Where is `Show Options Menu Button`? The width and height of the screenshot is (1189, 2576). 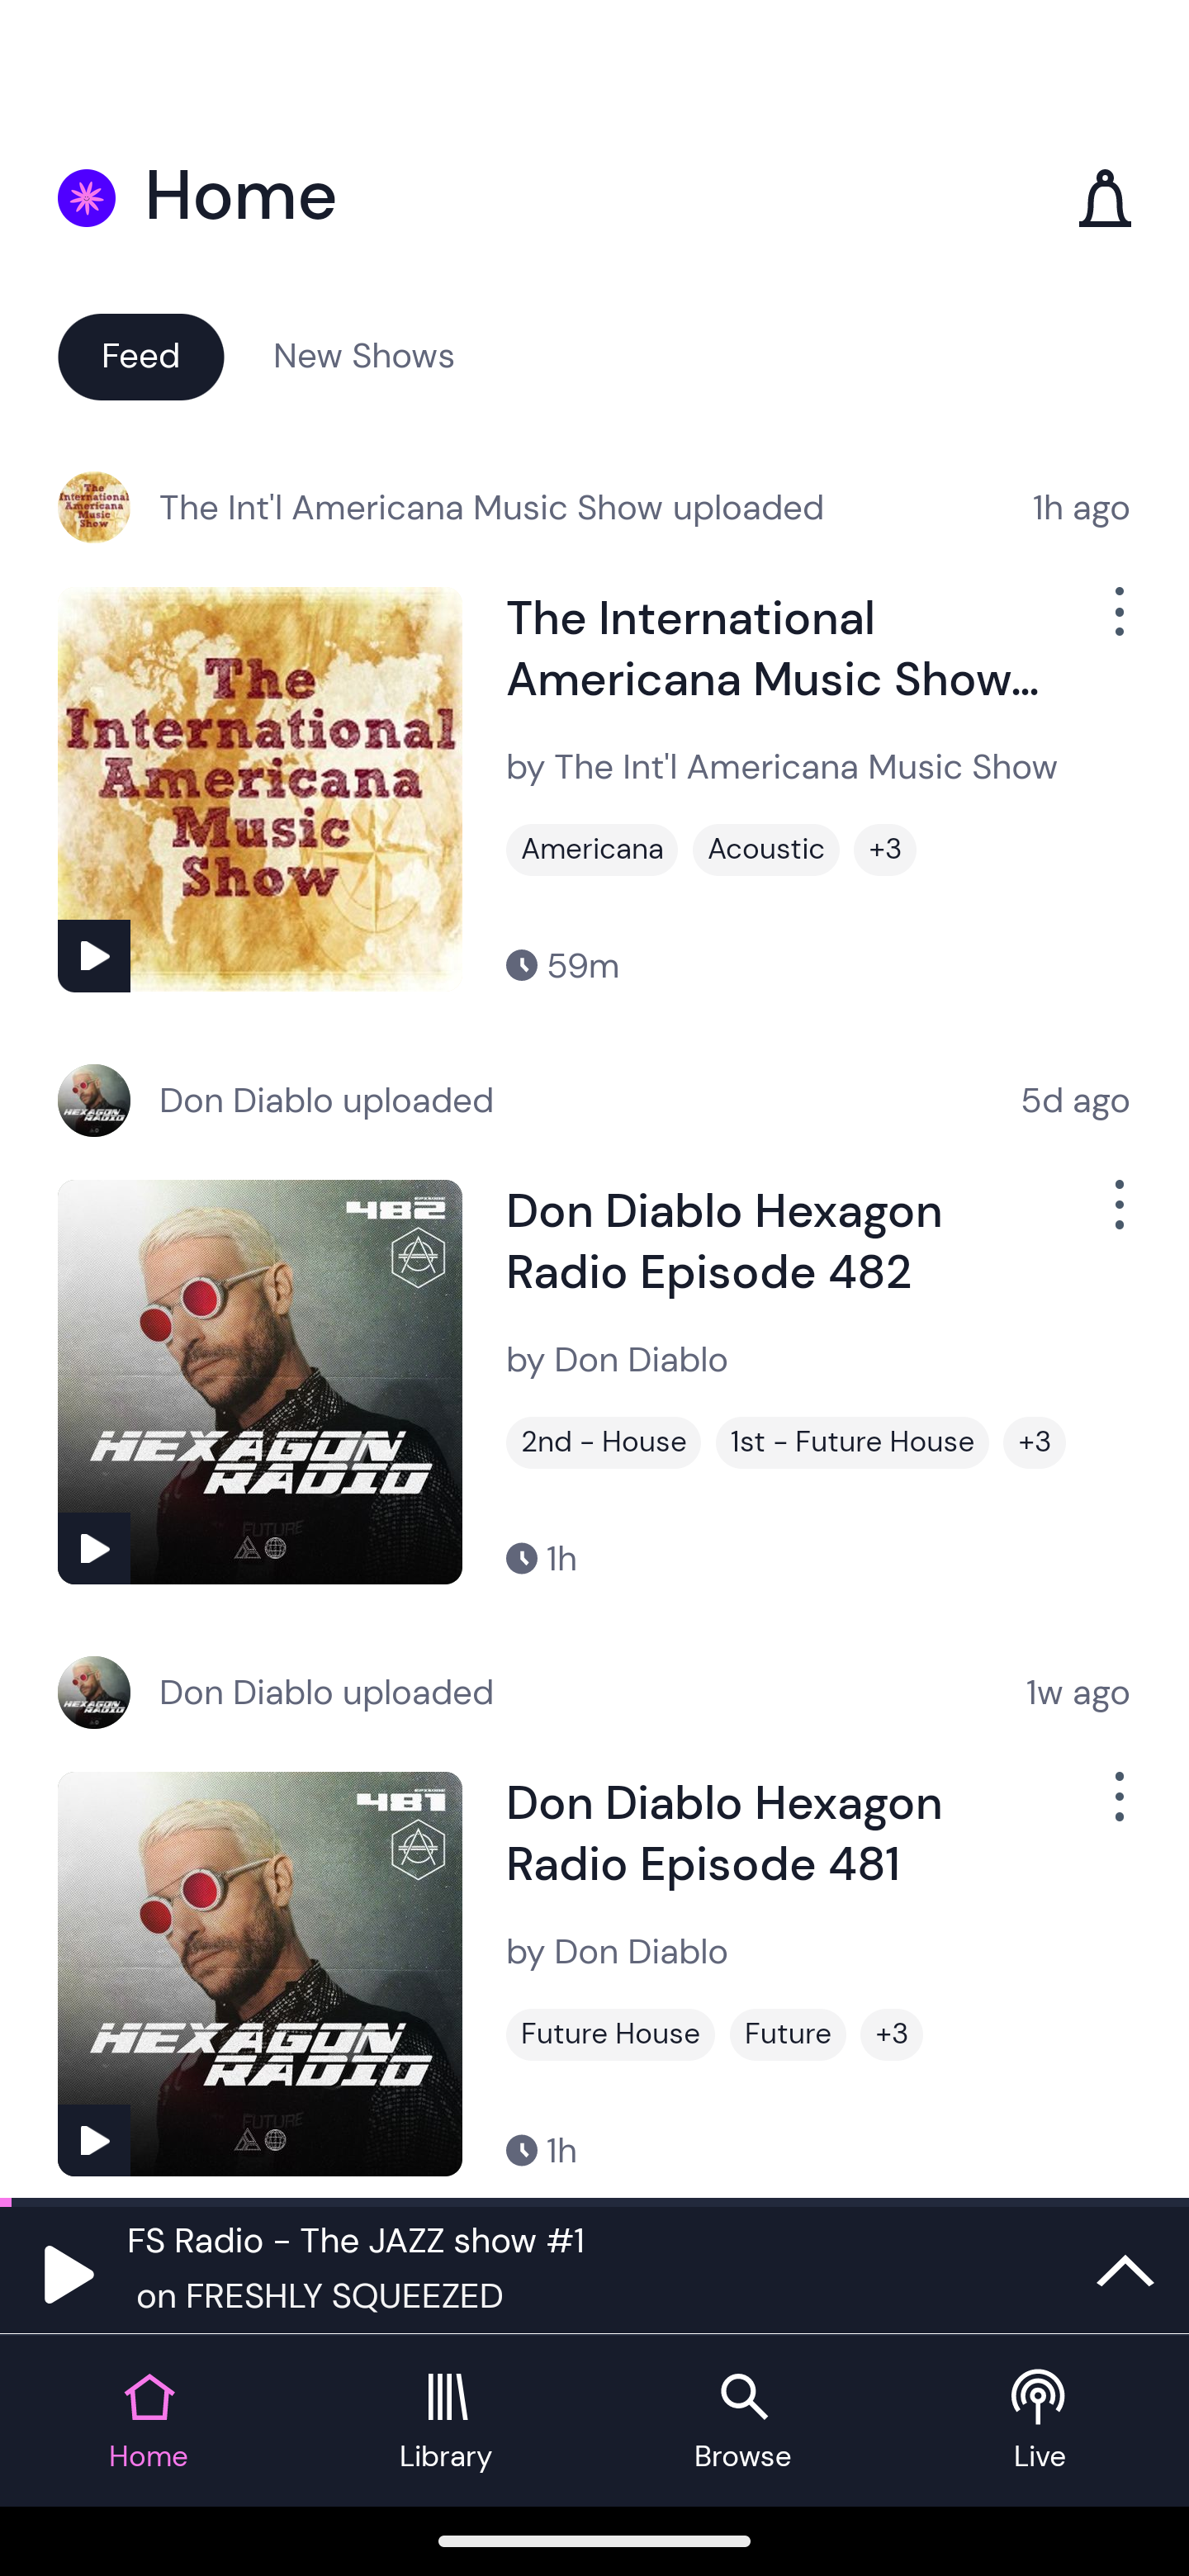 Show Options Menu Button is located at coordinates (1116, 1217).